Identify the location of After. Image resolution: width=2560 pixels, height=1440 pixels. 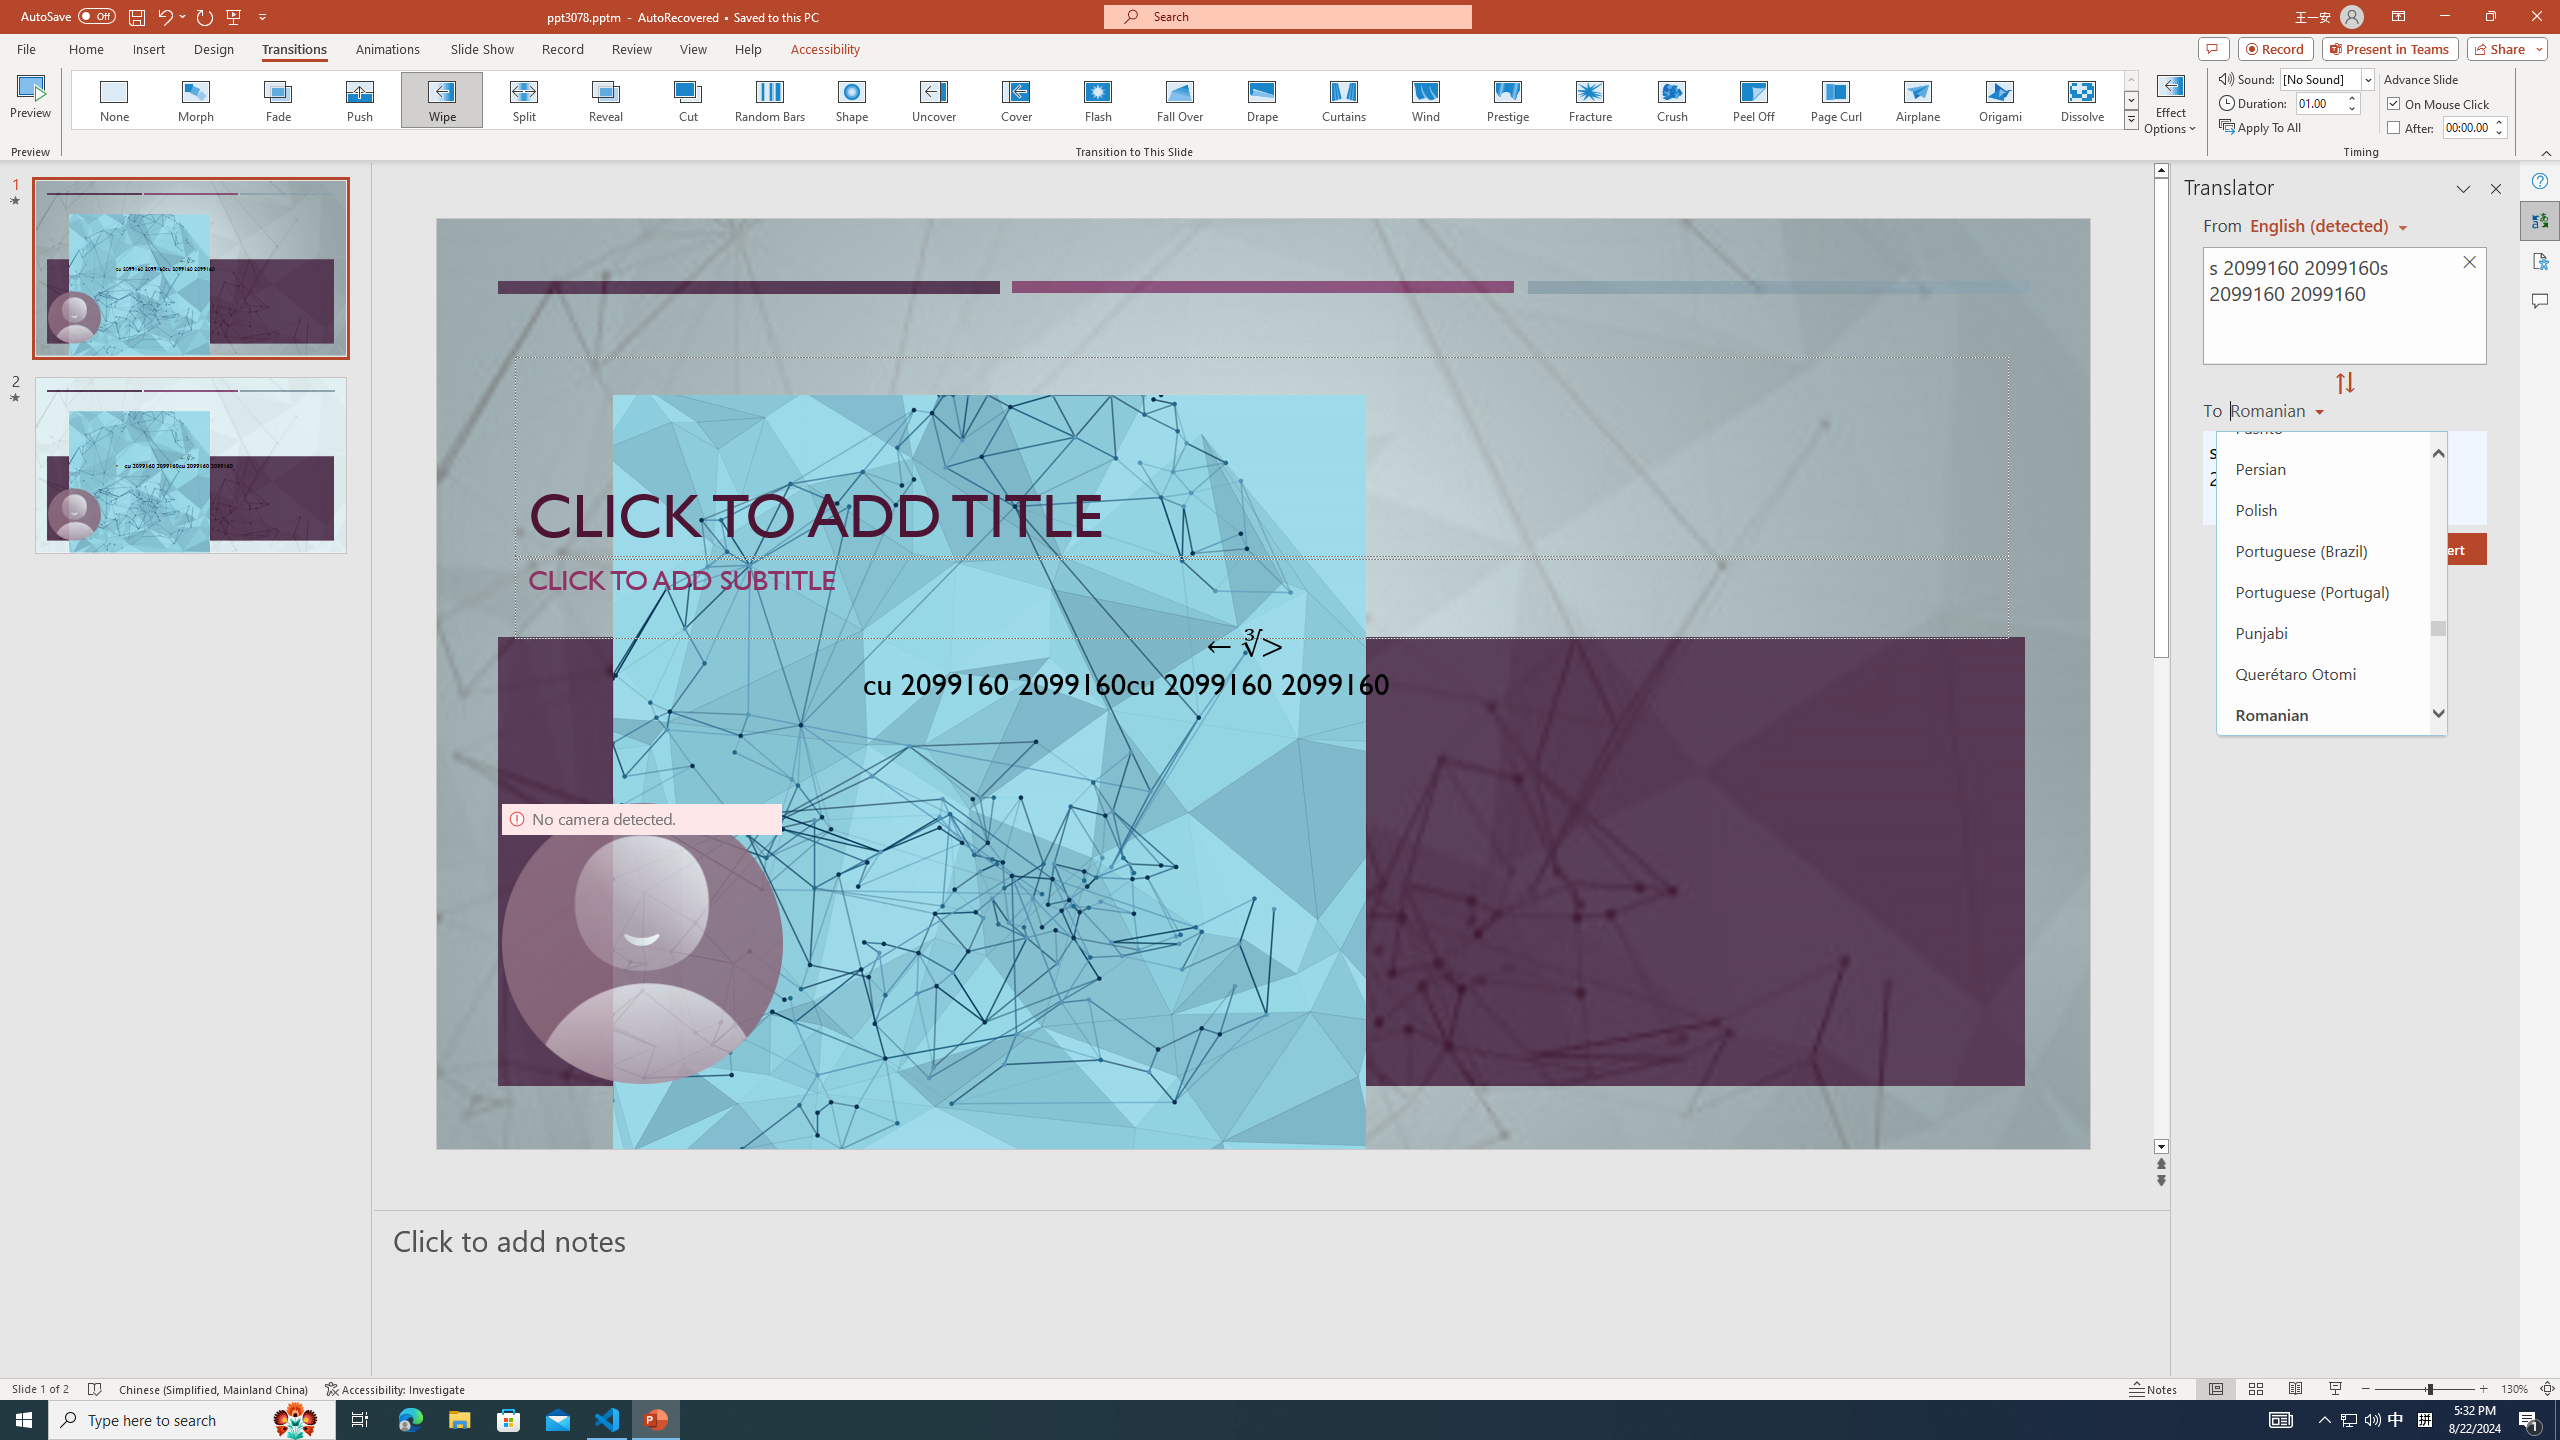
(2412, 128).